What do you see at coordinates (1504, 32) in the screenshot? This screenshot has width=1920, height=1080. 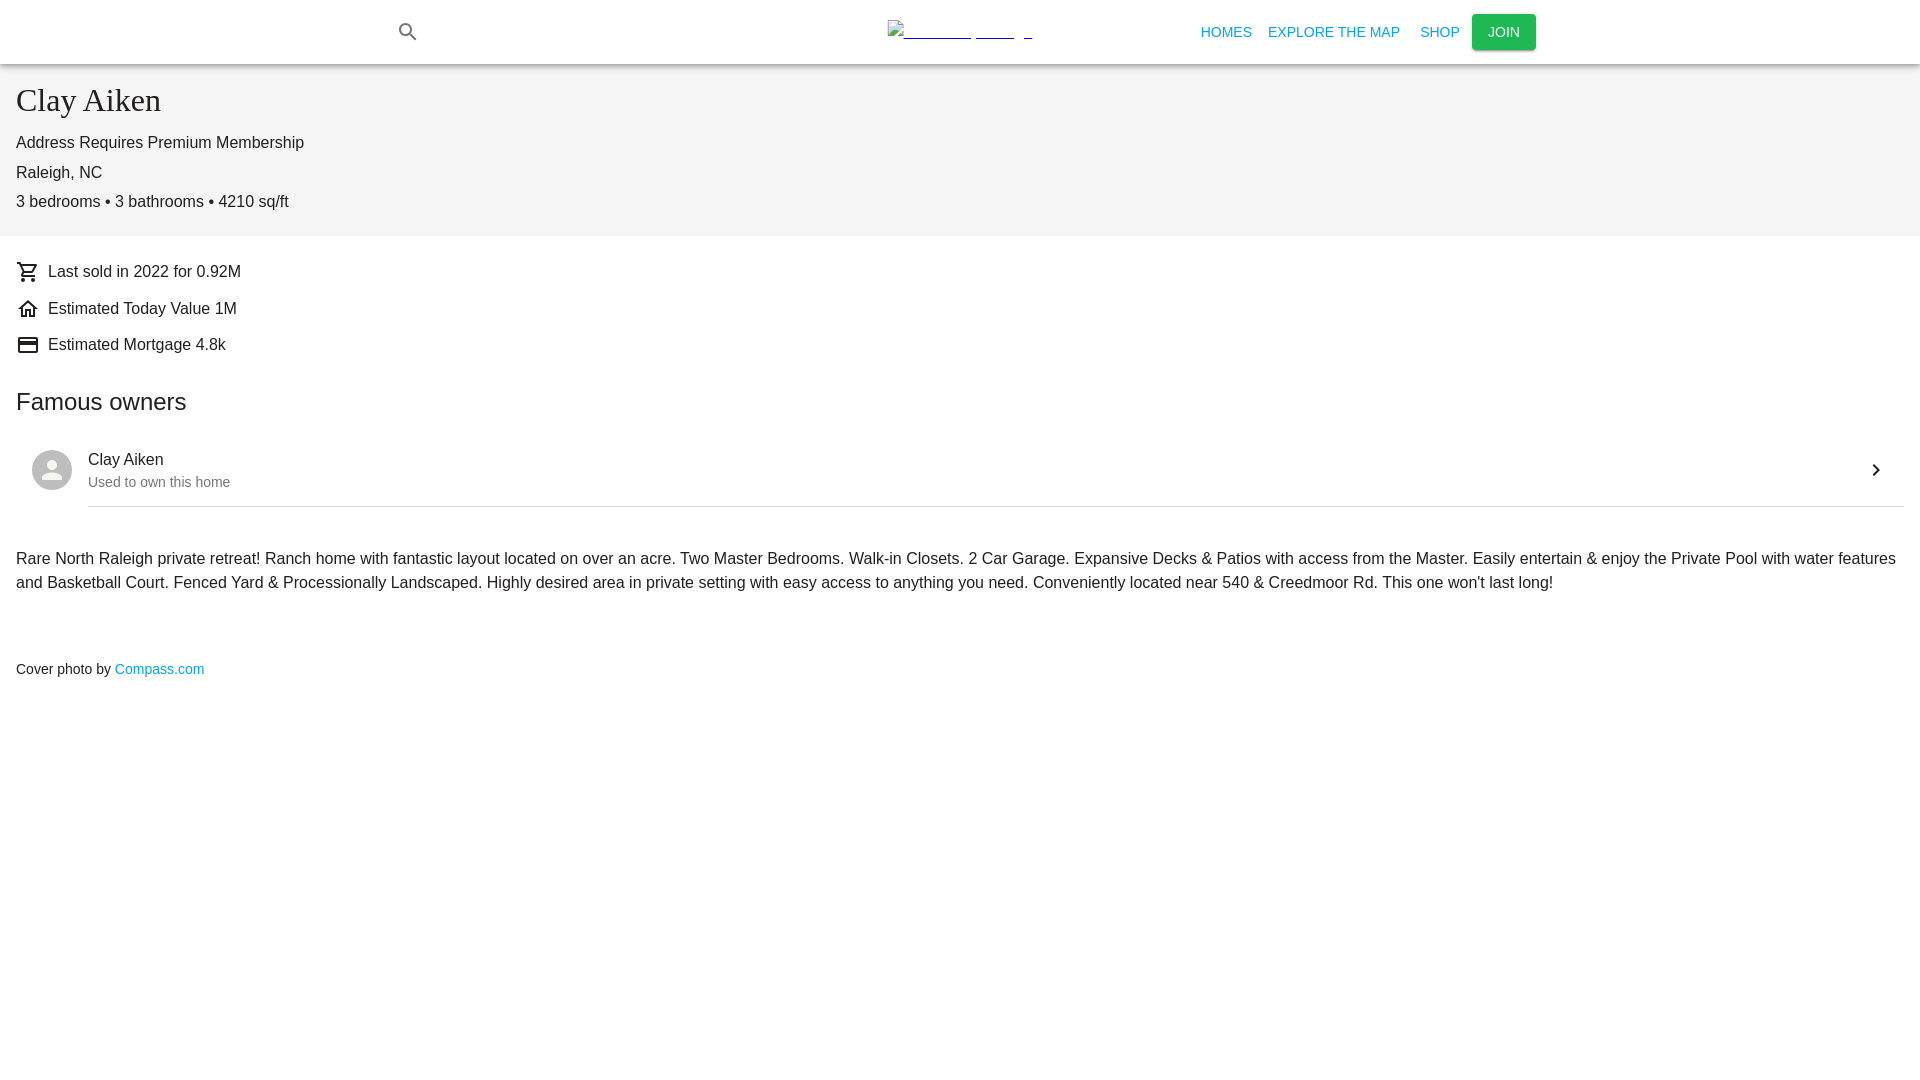 I see `JOIN` at bounding box center [1504, 32].